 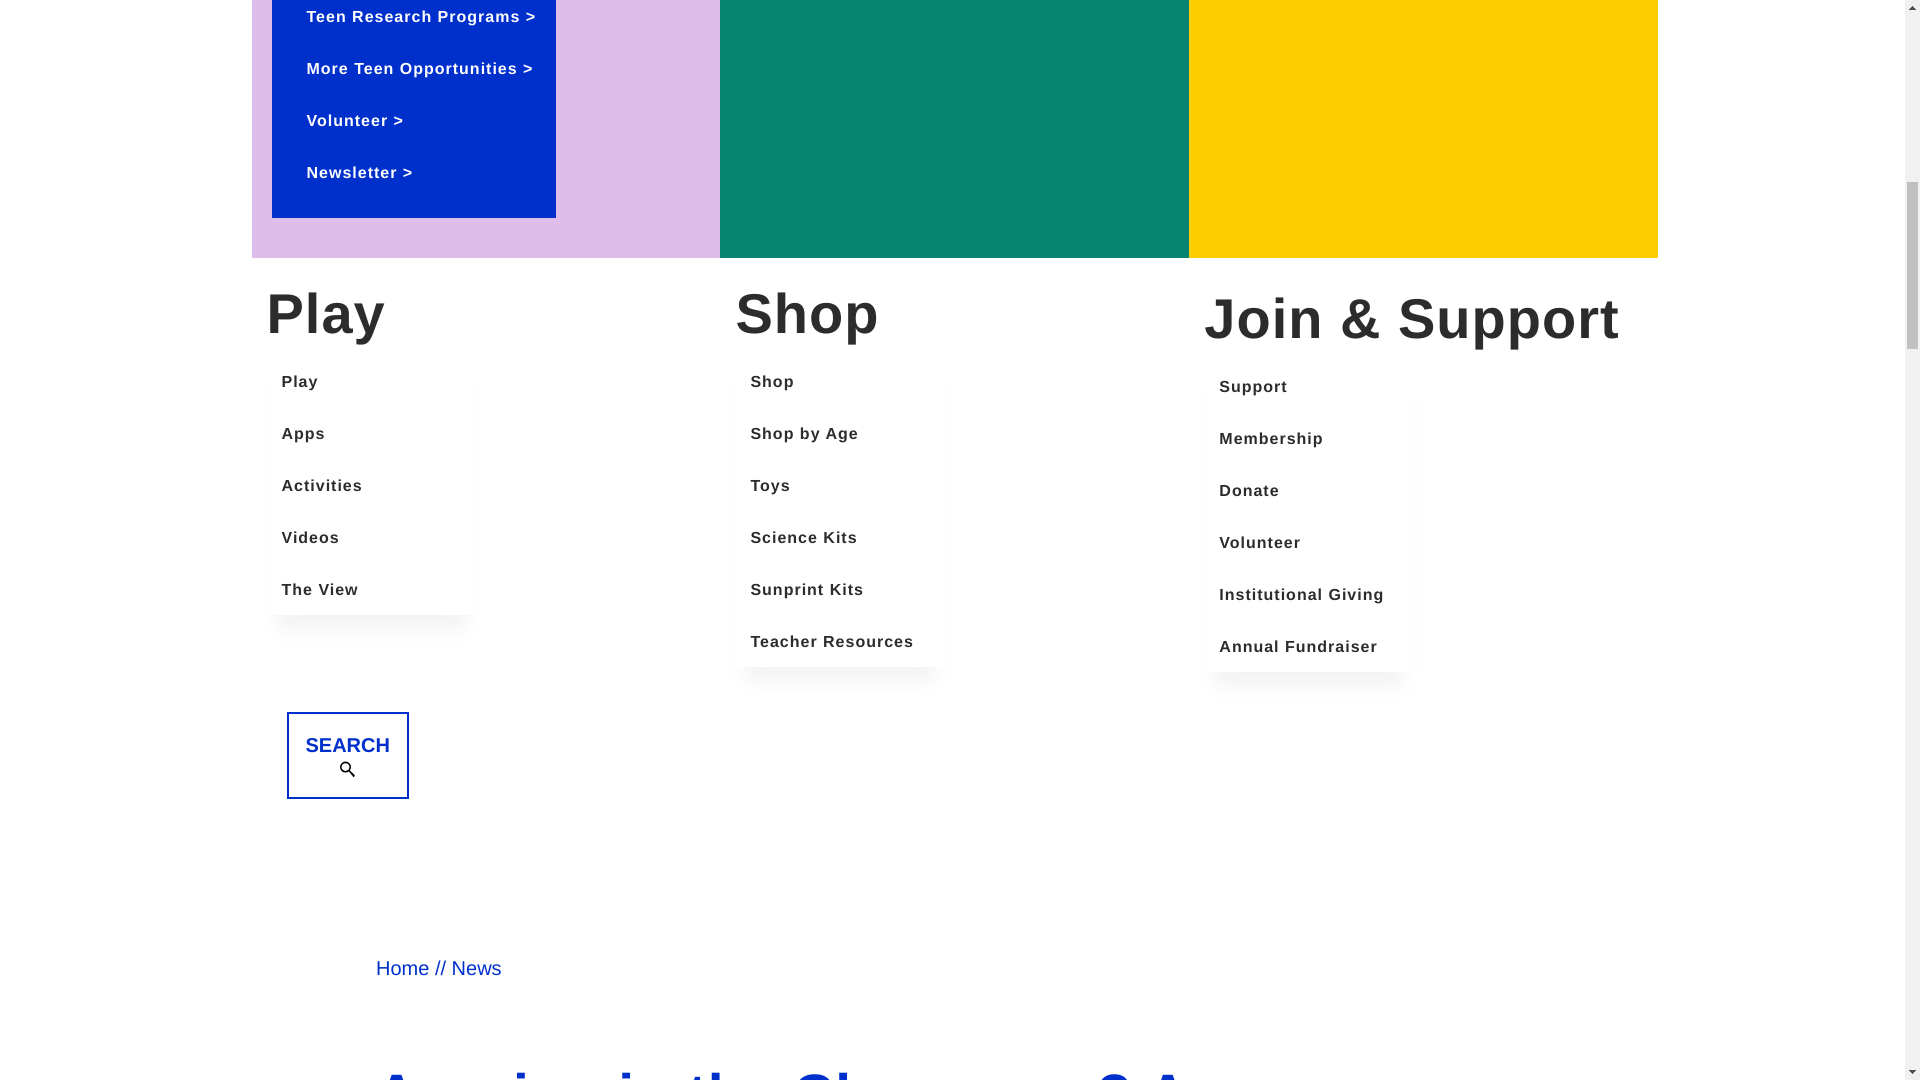 What do you see at coordinates (412, 68) in the screenshot?
I see `More Teen Opportunities` at bounding box center [412, 68].